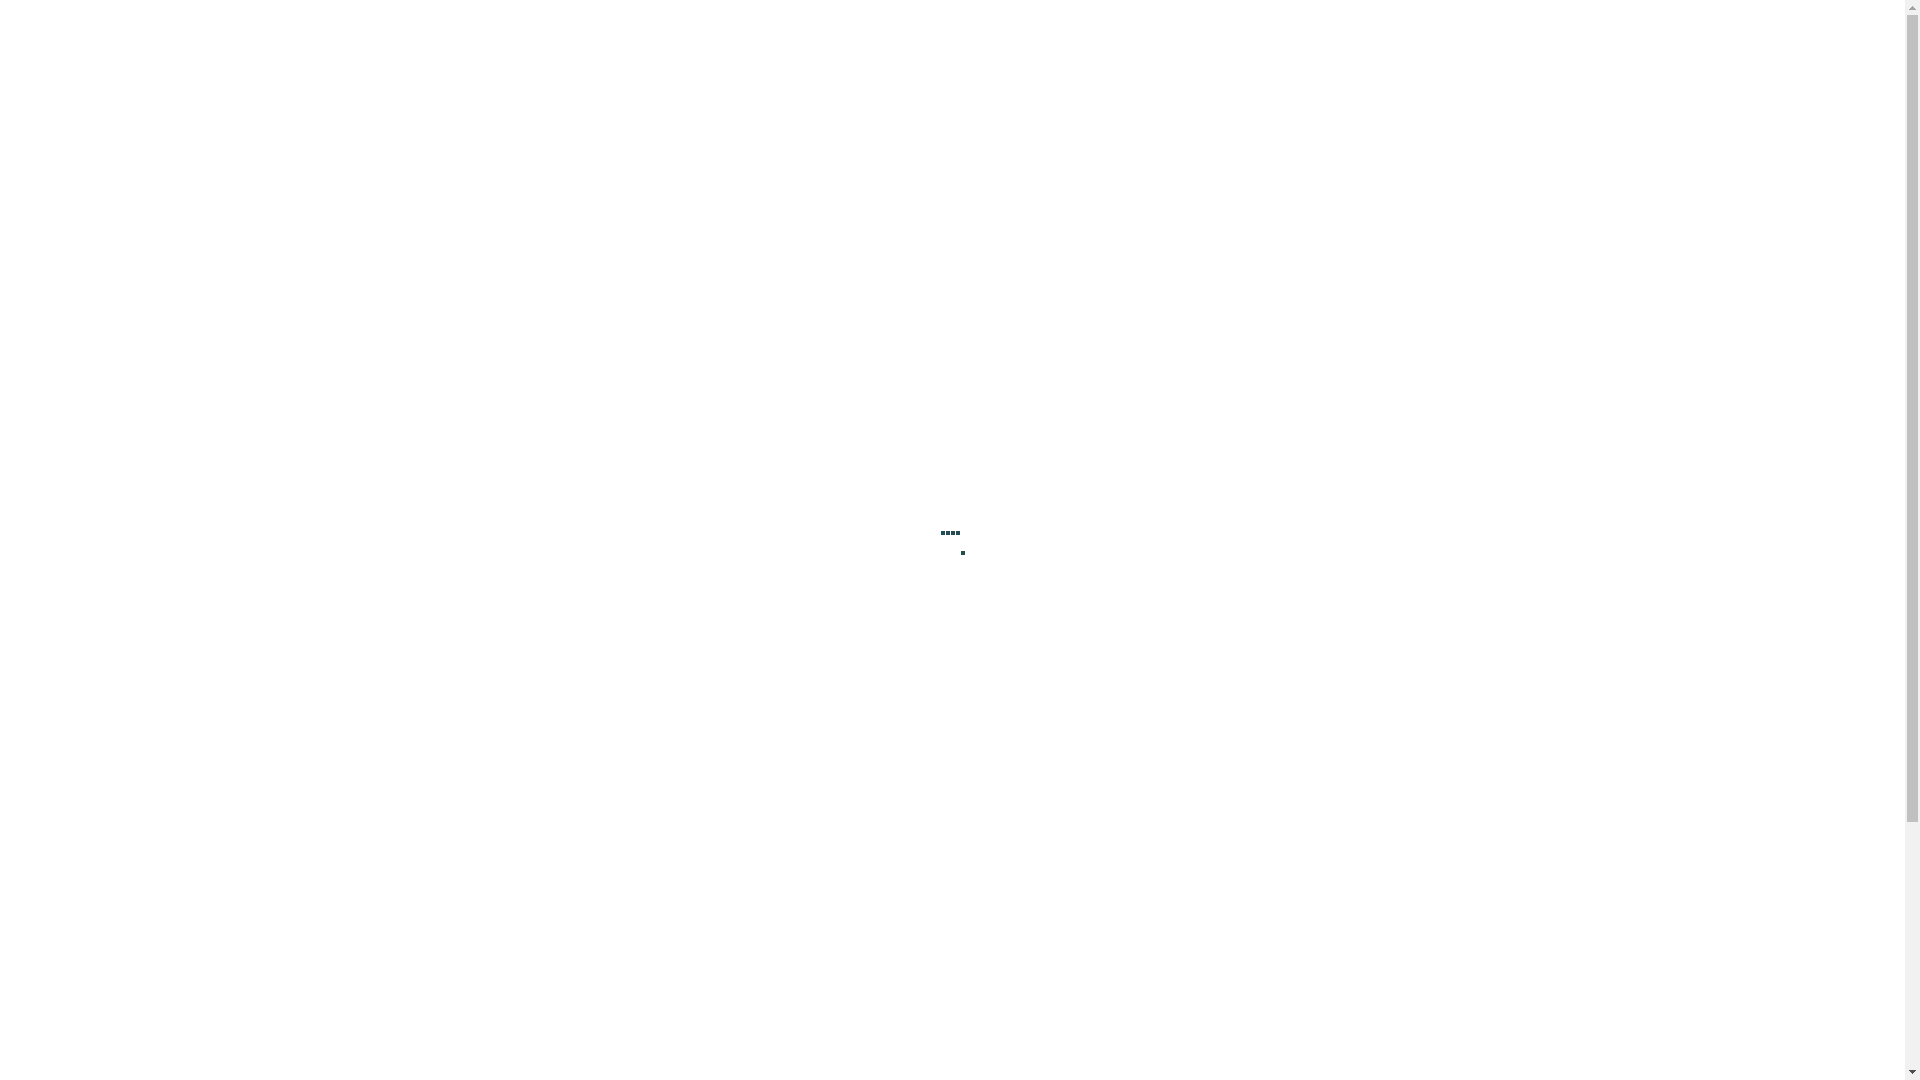 The width and height of the screenshot is (1920, 1080). I want to click on Store Loaction, so click(1172, 274).